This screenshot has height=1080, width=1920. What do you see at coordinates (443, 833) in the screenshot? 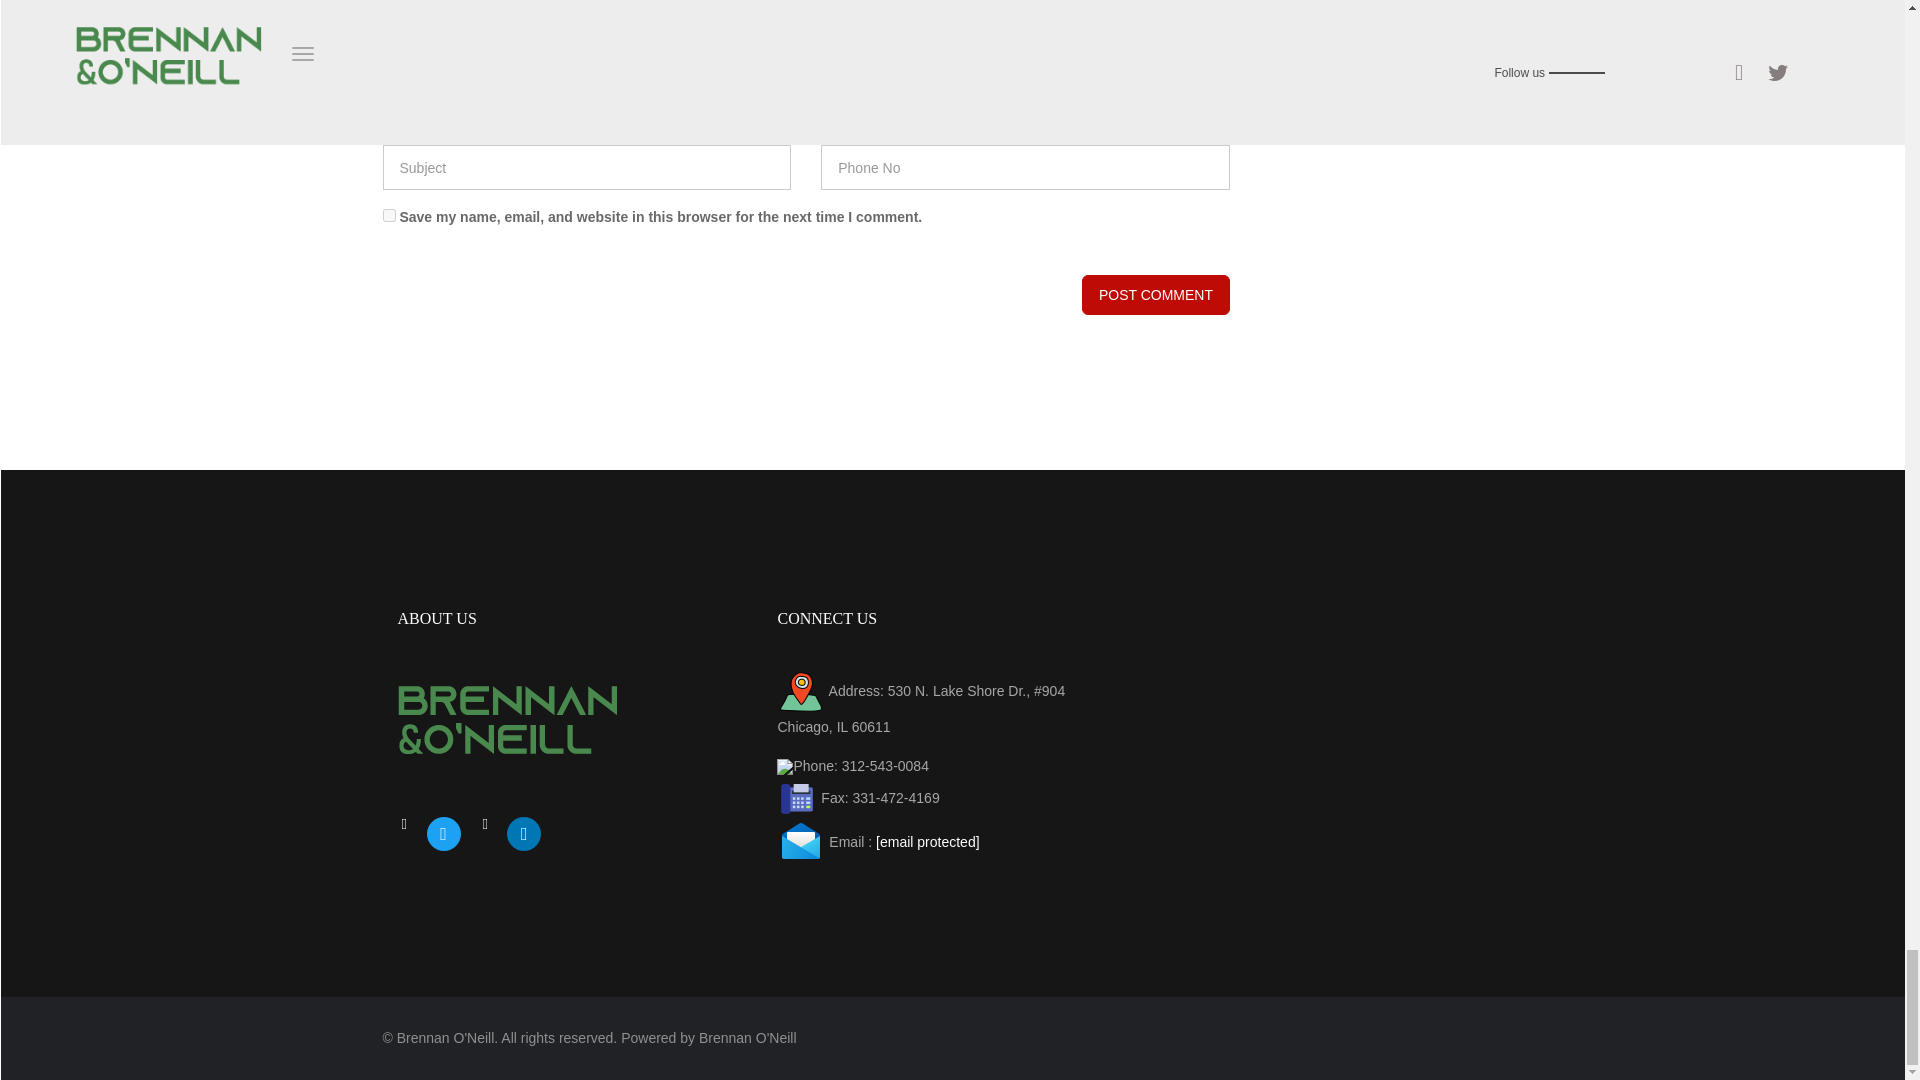
I see `twitter` at bounding box center [443, 833].